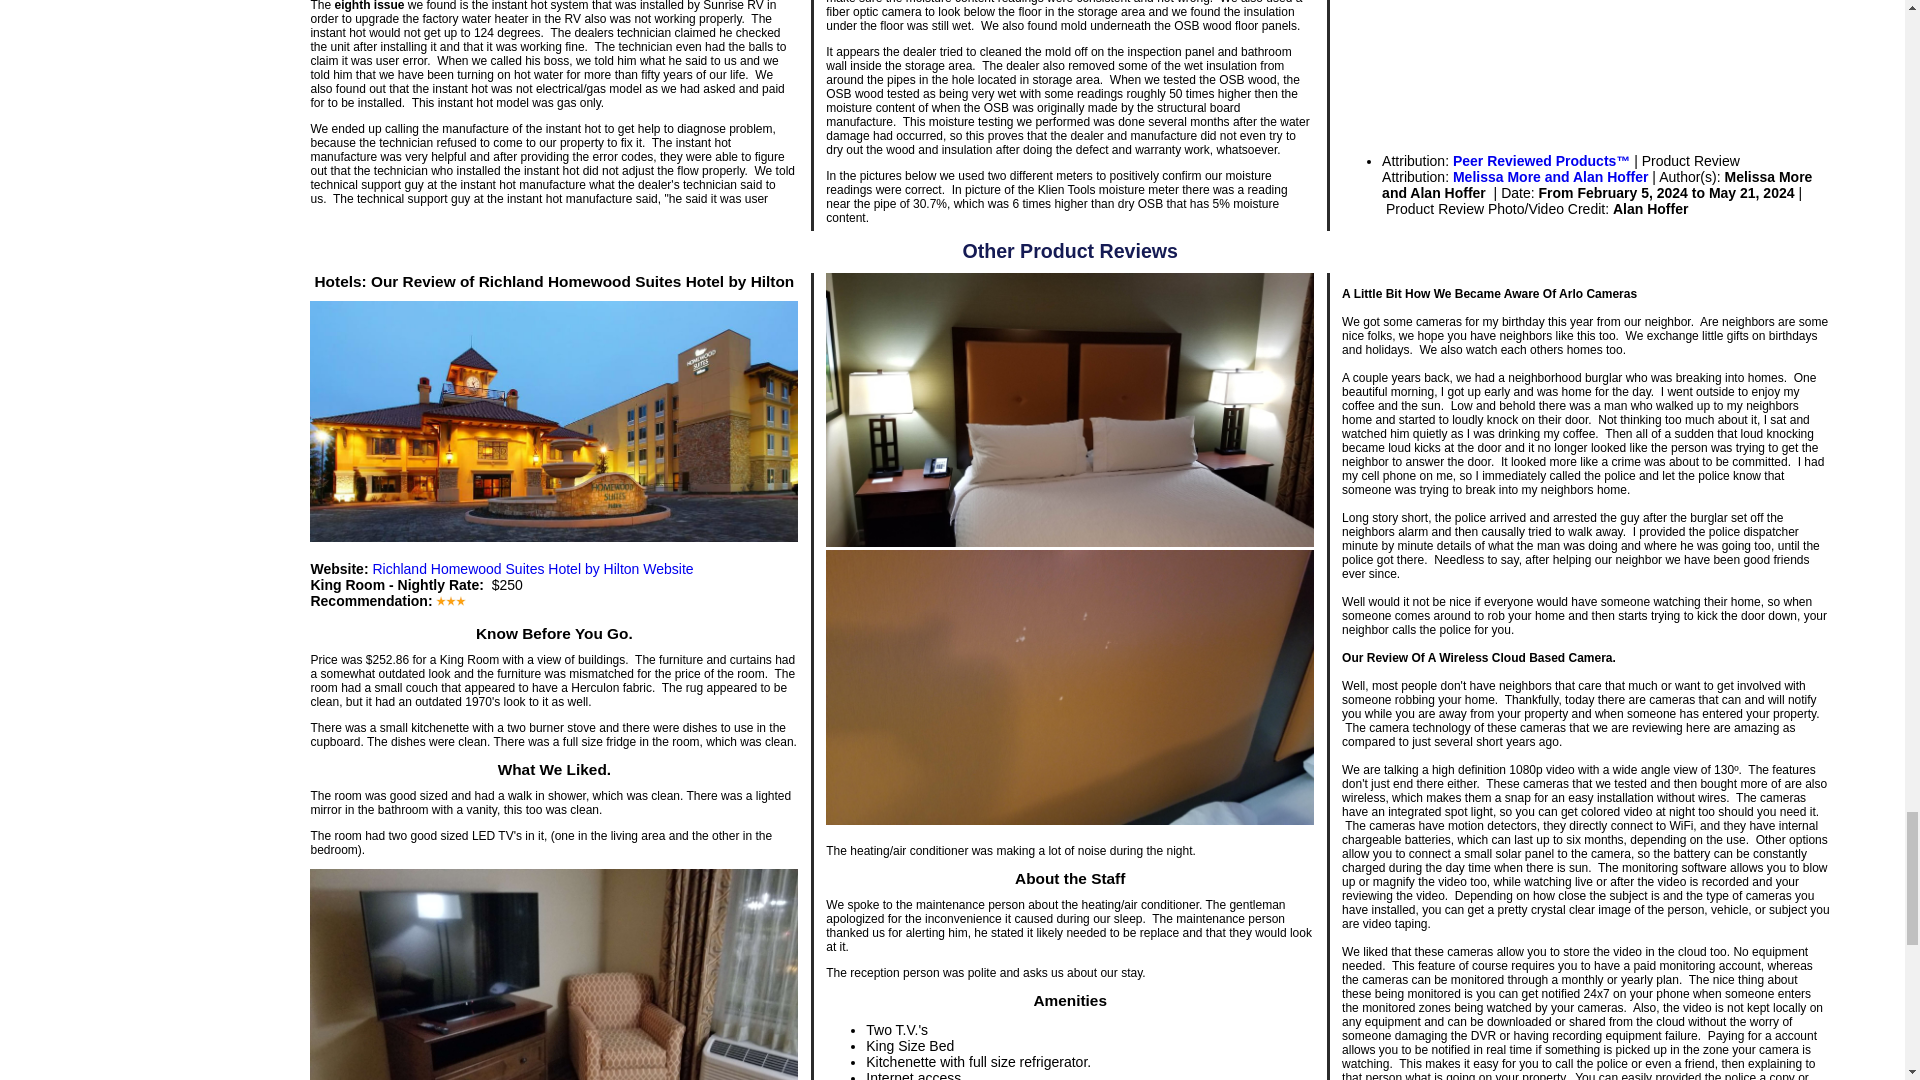  Describe the element at coordinates (1551, 176) in the screenshot. I see `Melissa More and Alan Hoffer` at that location.